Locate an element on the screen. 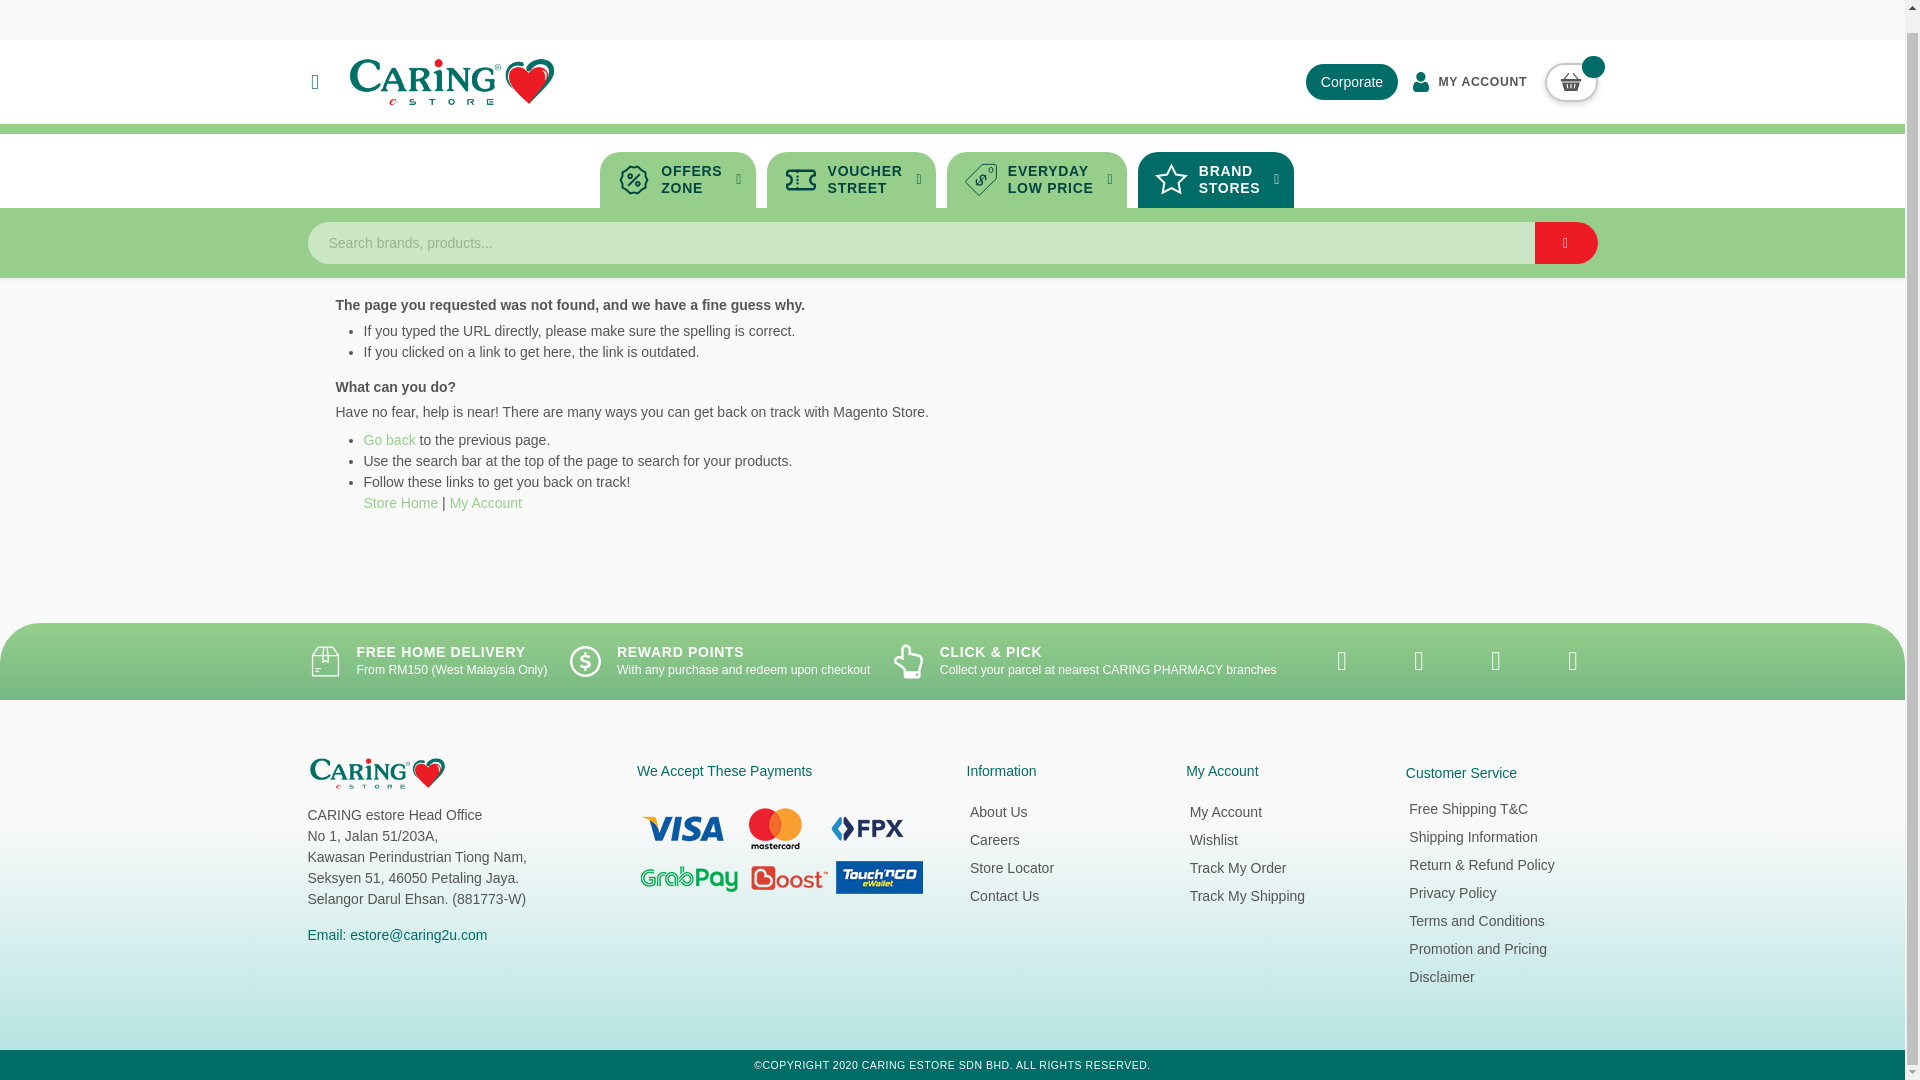 Image resolution: width=1920 pixels, height=1080 pixels. MY ACCOUNT is located at coordinates (851, 160).